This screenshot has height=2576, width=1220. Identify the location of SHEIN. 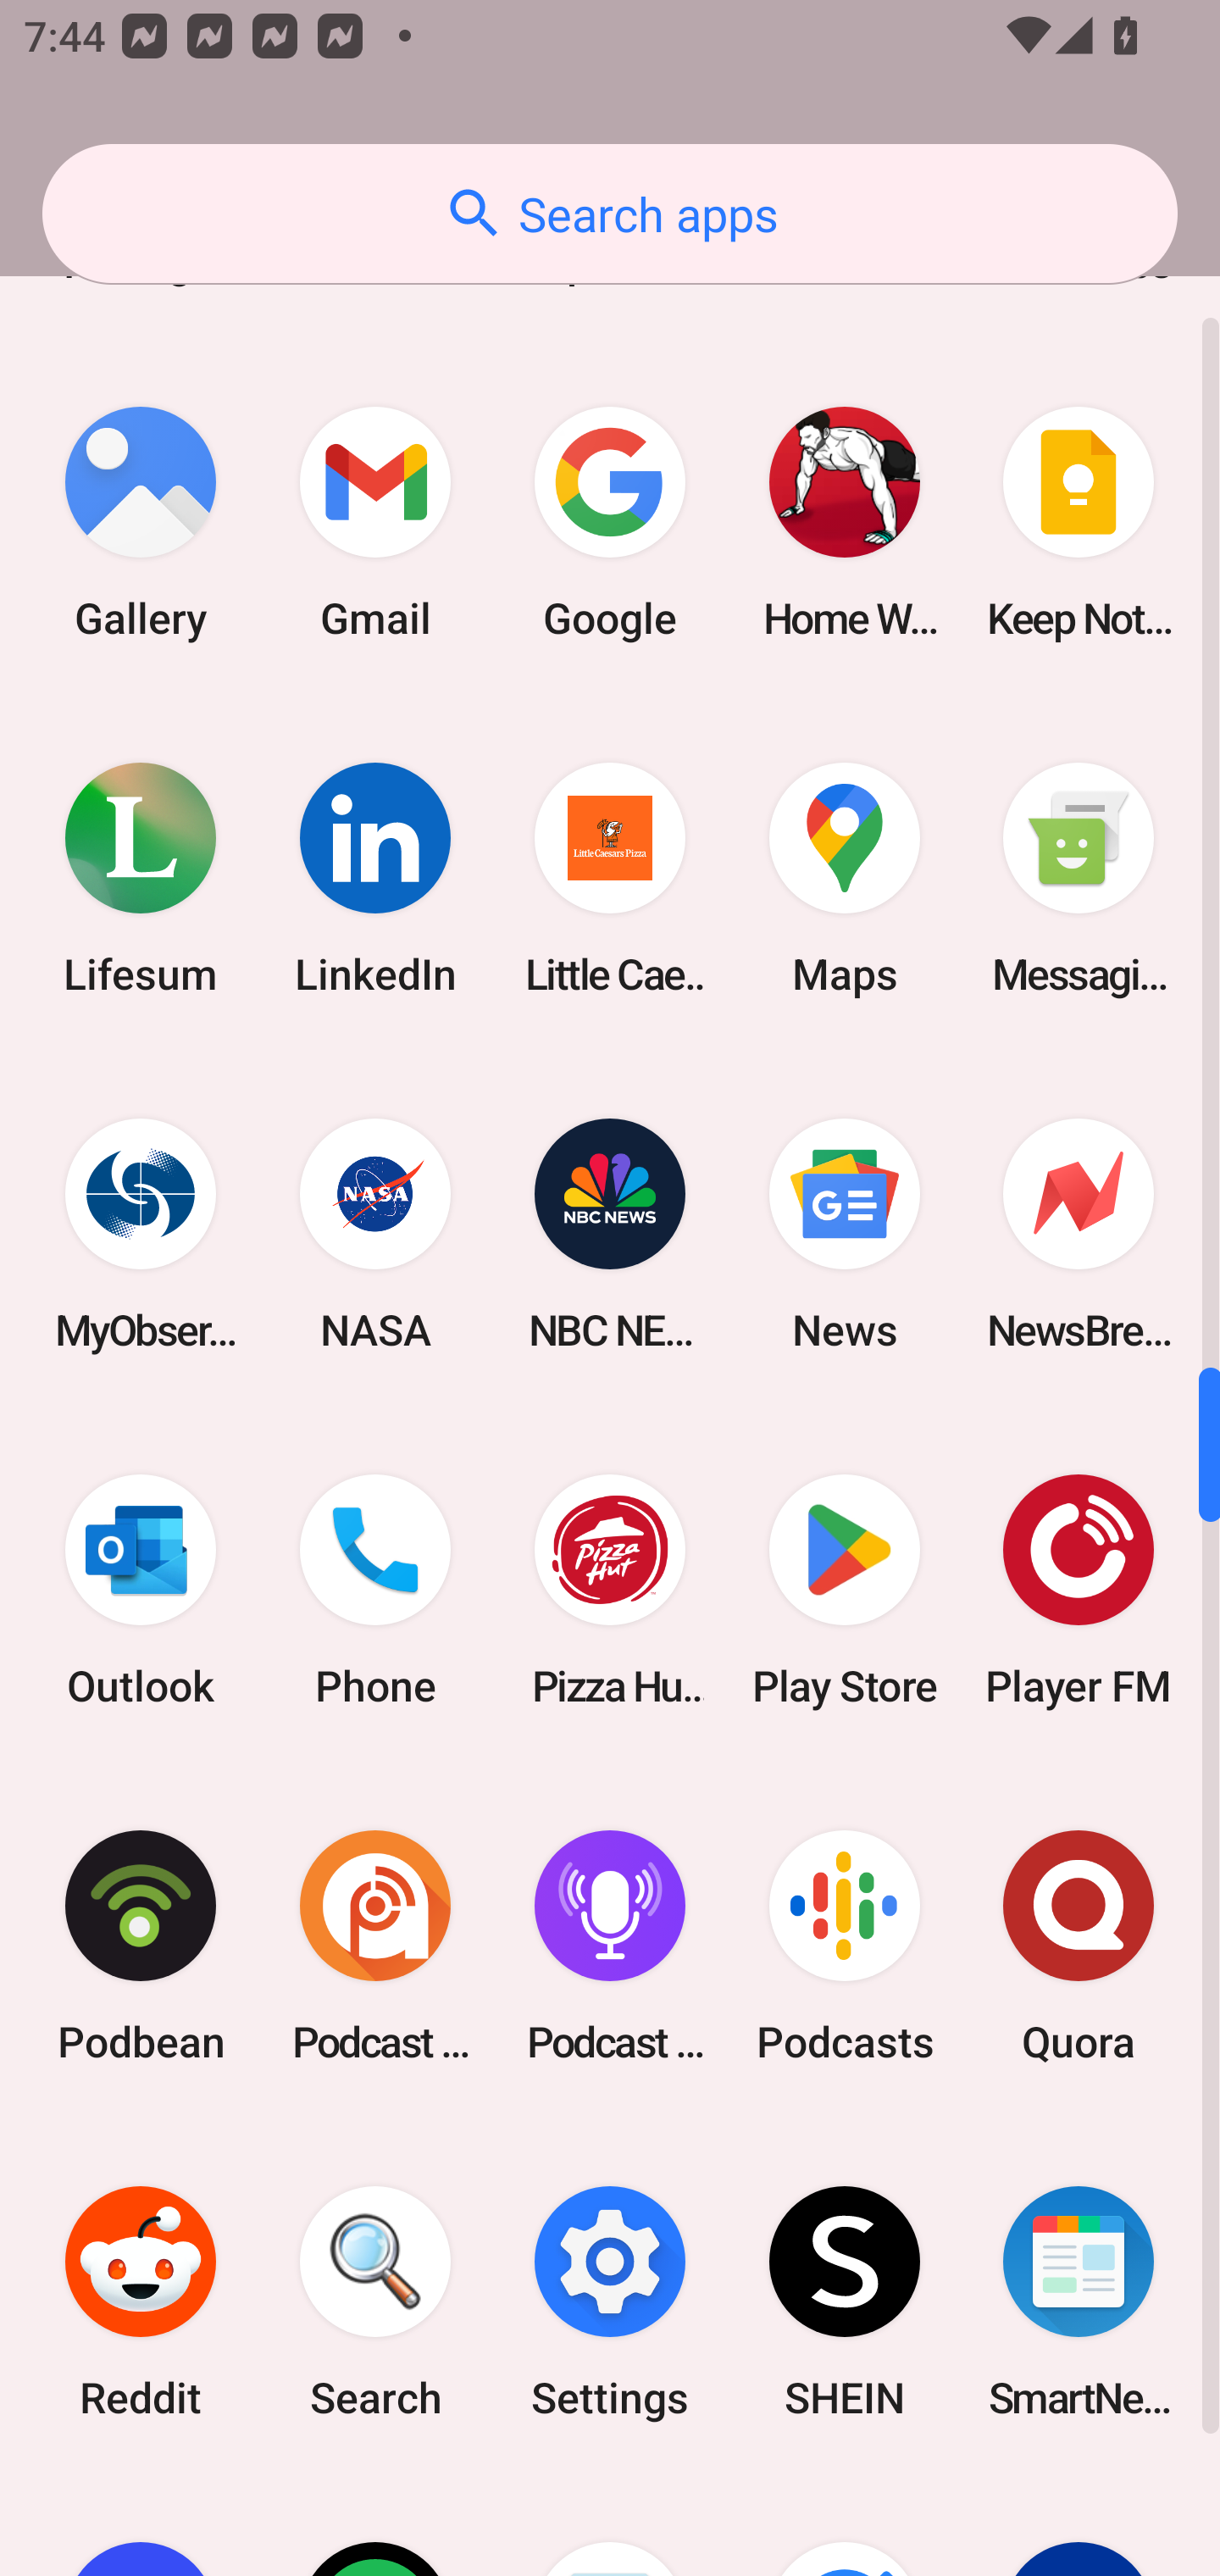
(844, 2303).